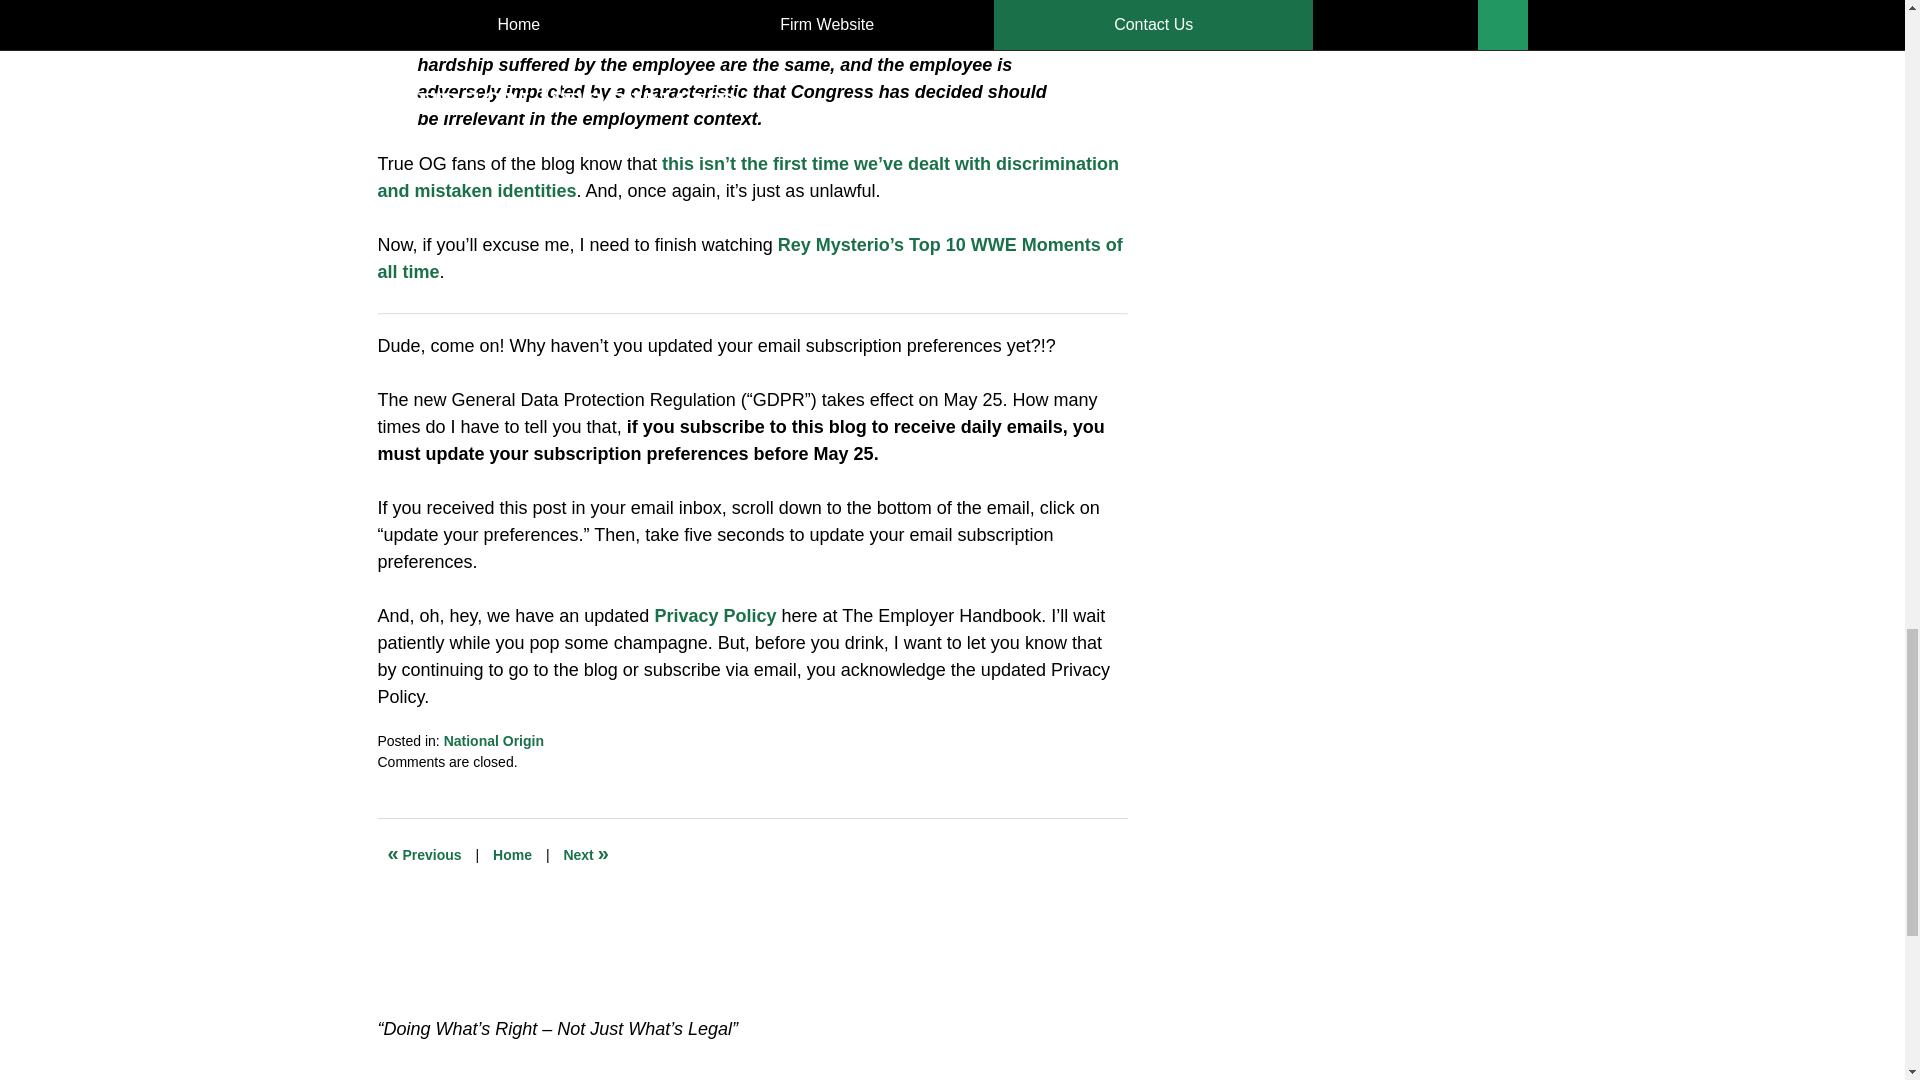  What do you see at coordinates (493, 741) in the screenshot?
I see `View all posts in National Origin` at bounding box center [493, 741].